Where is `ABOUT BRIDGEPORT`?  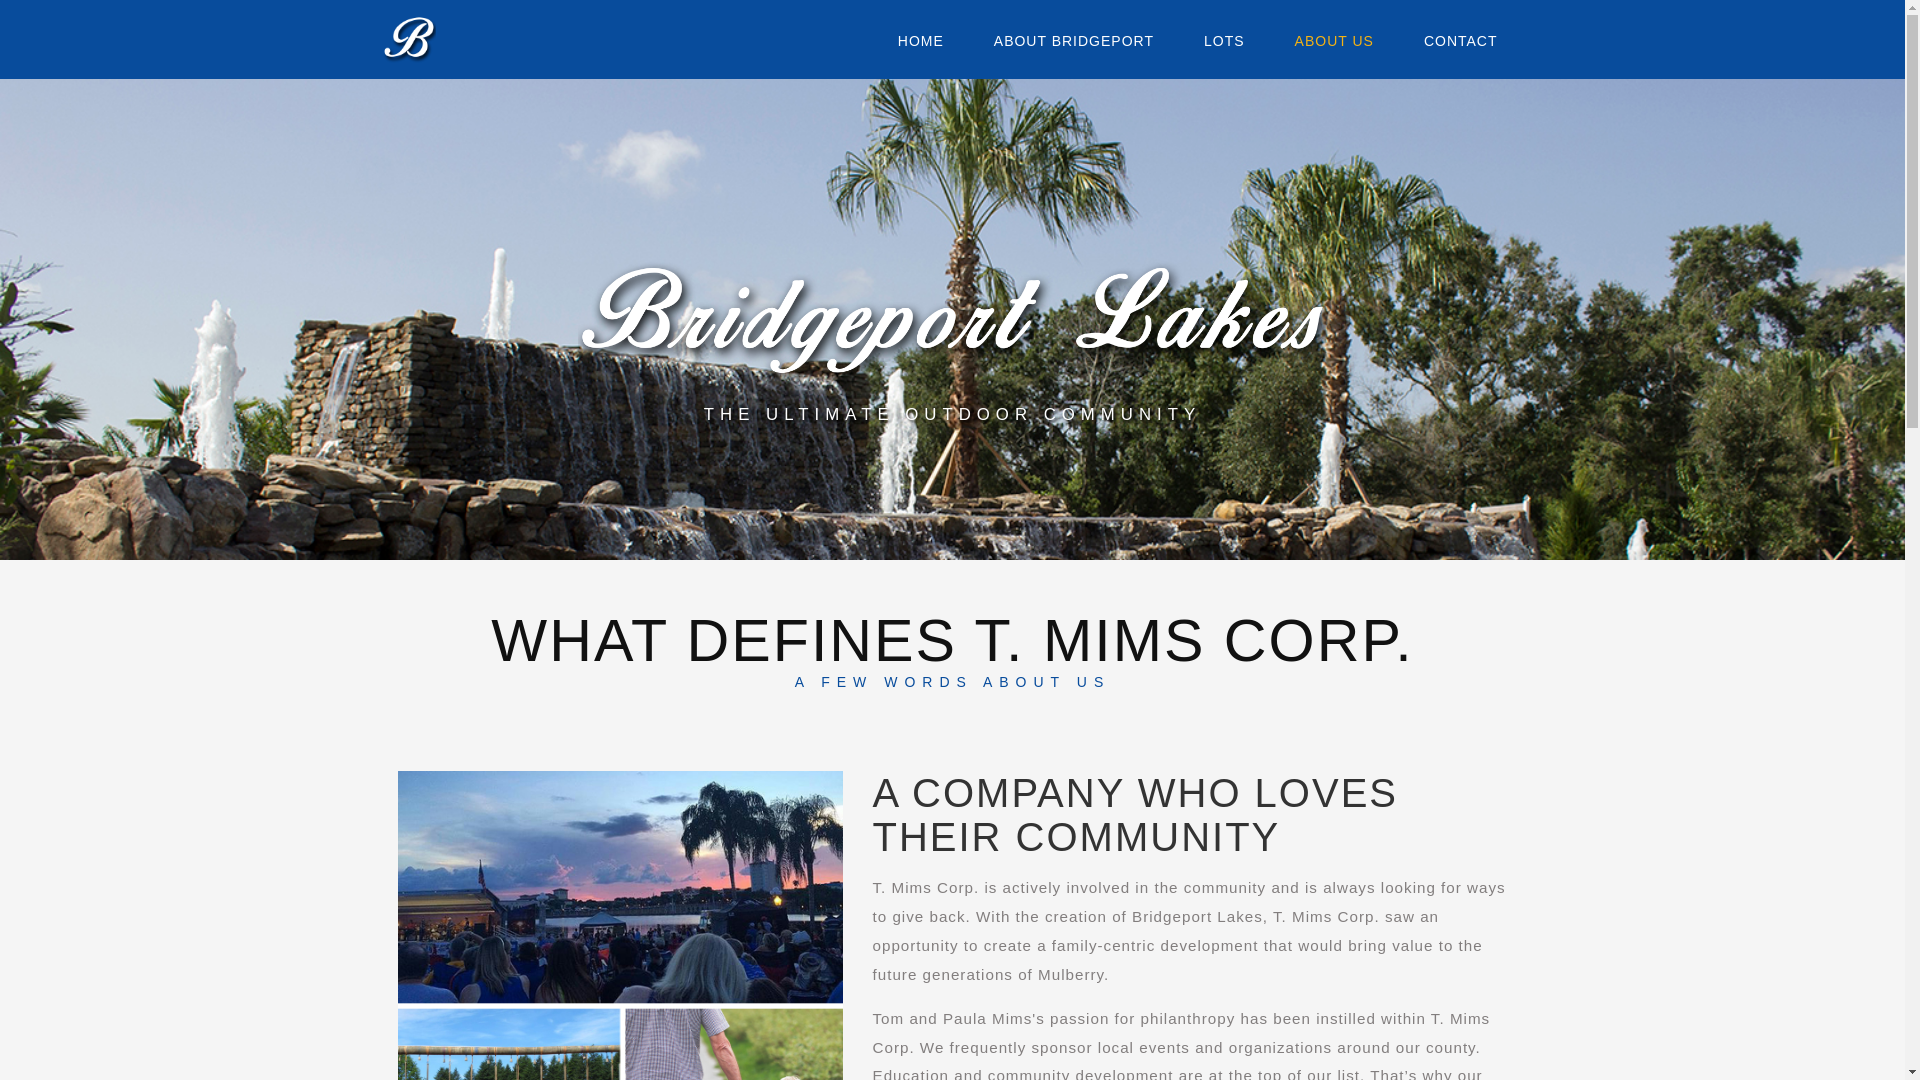 ABOUT BRIDGEPORT is located at coordinates (1074, 40).